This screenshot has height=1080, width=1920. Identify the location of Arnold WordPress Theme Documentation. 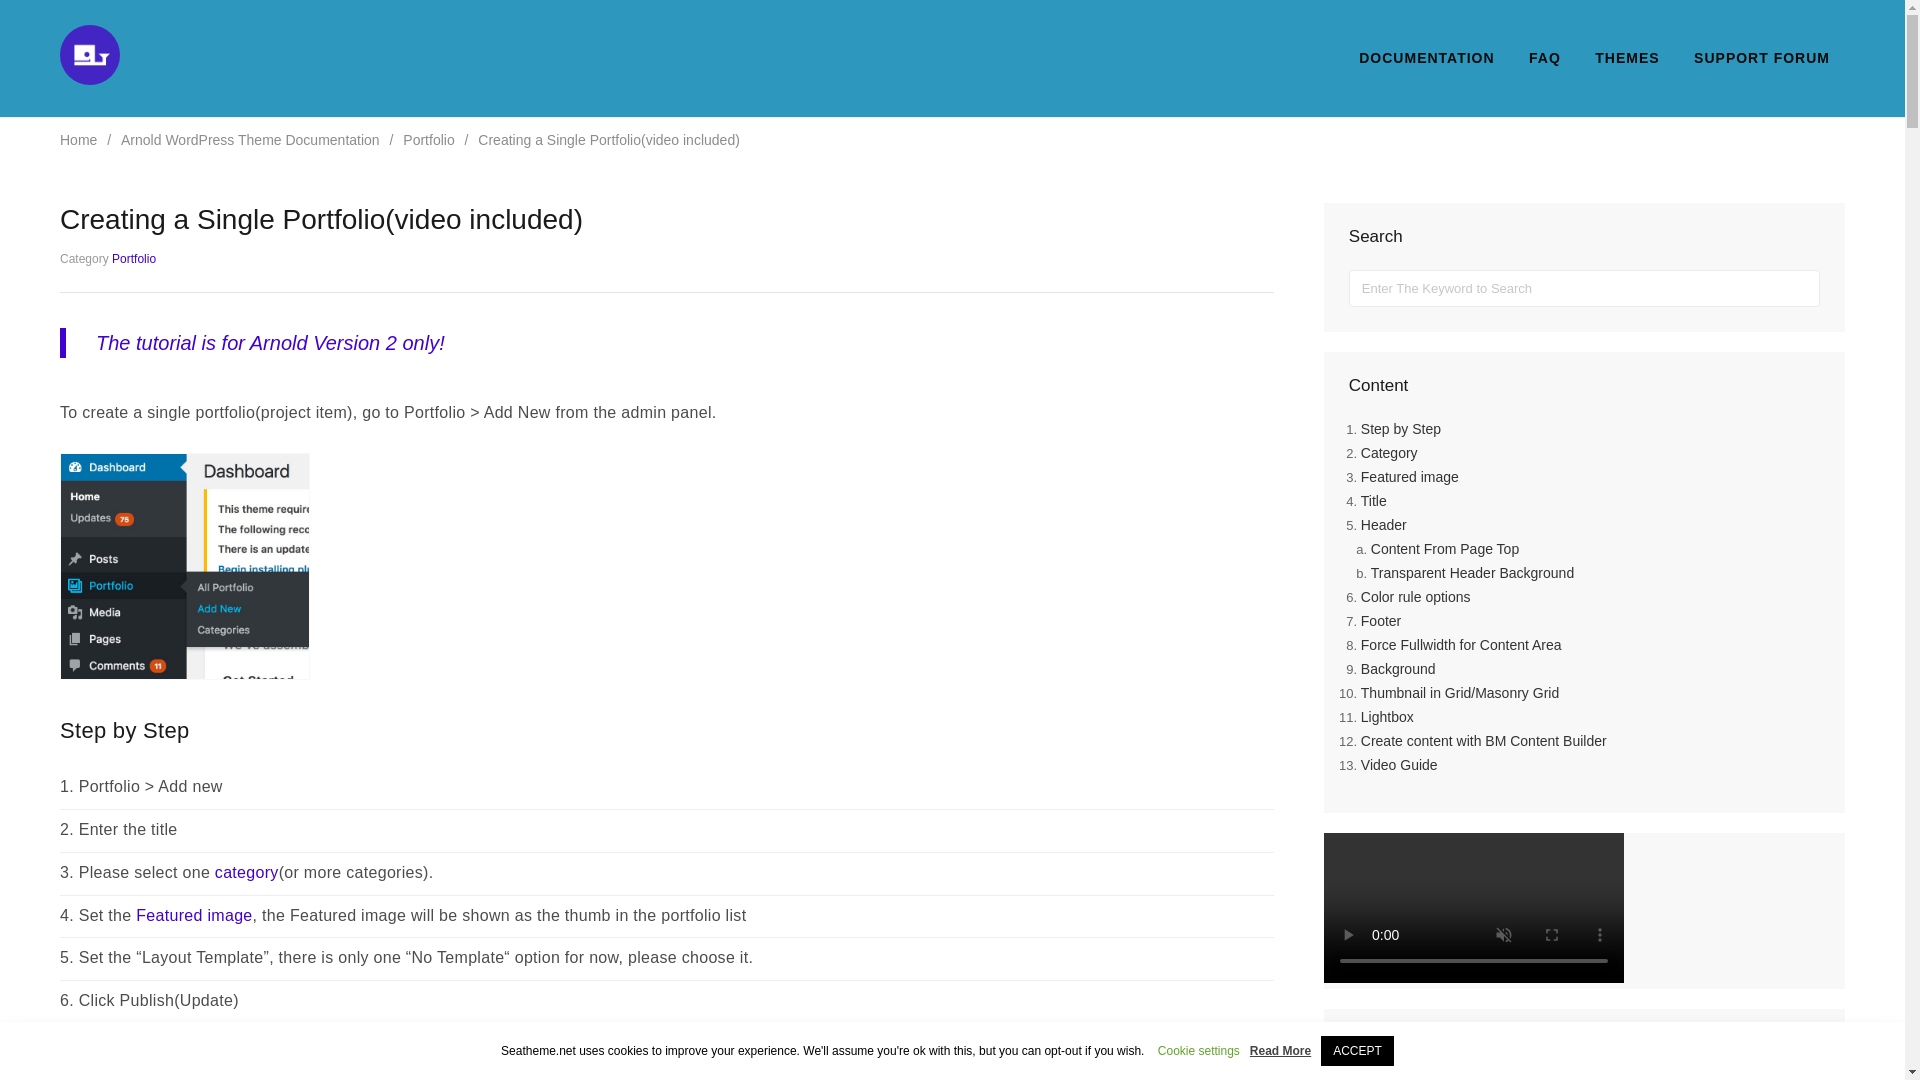
(252, 139).